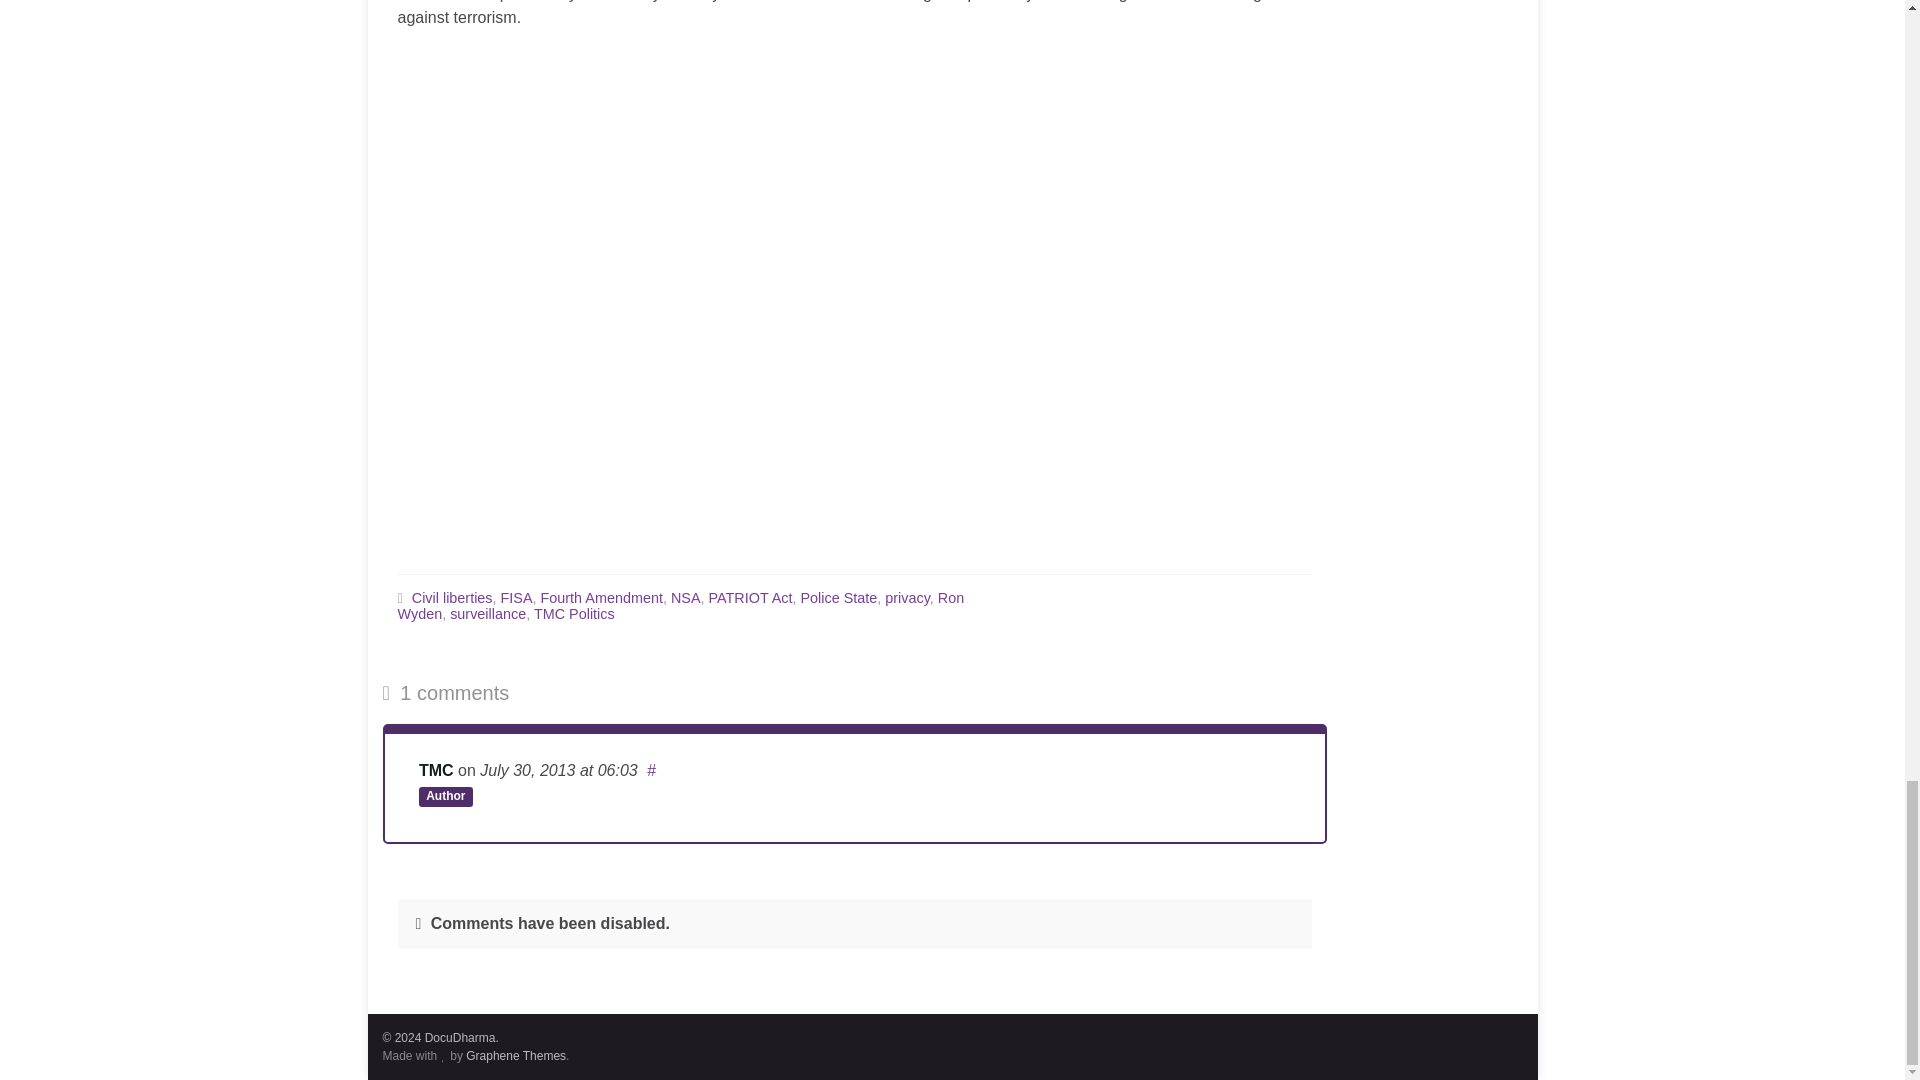 This screenshot has height=1080, width=1920. I want to click on Civil liberties, so click(452, 597).